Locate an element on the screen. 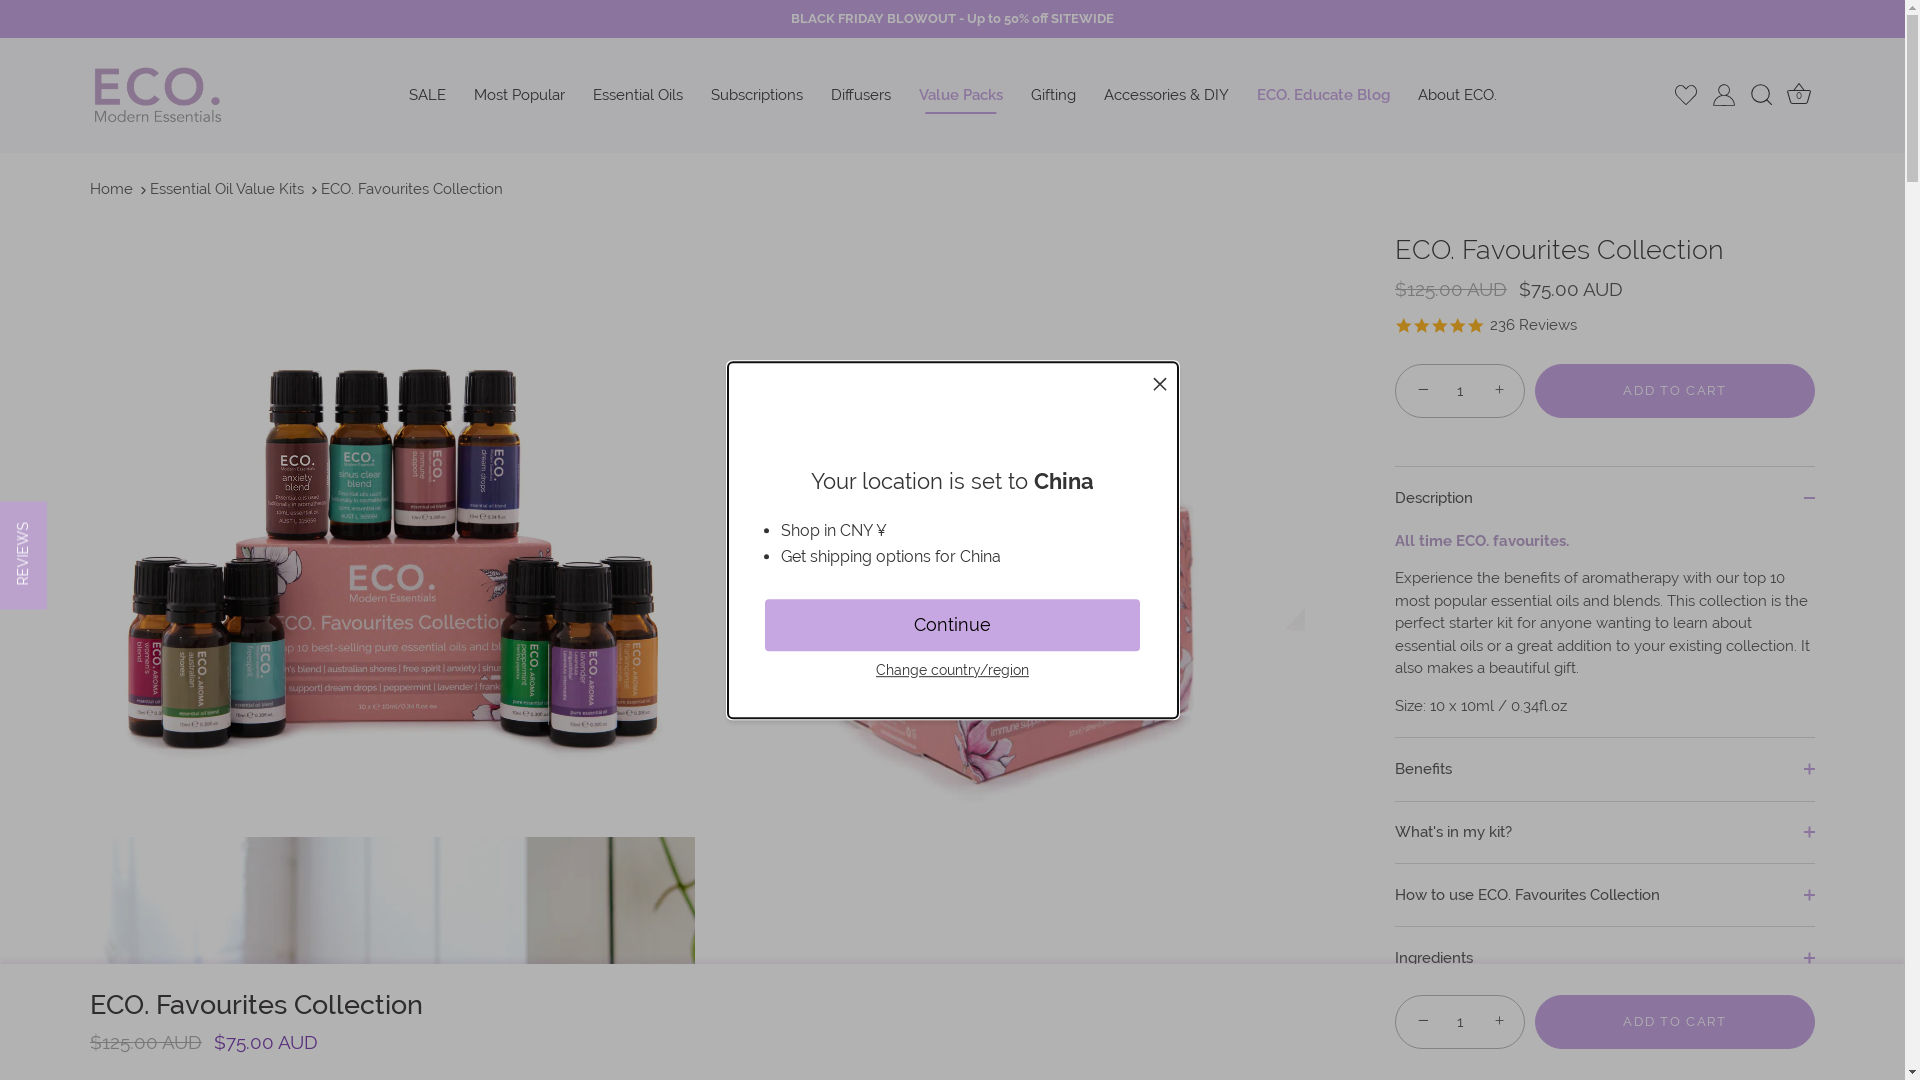 This screenshot has width=1920, height=1080. SALE is located at coordinates (426, 95).